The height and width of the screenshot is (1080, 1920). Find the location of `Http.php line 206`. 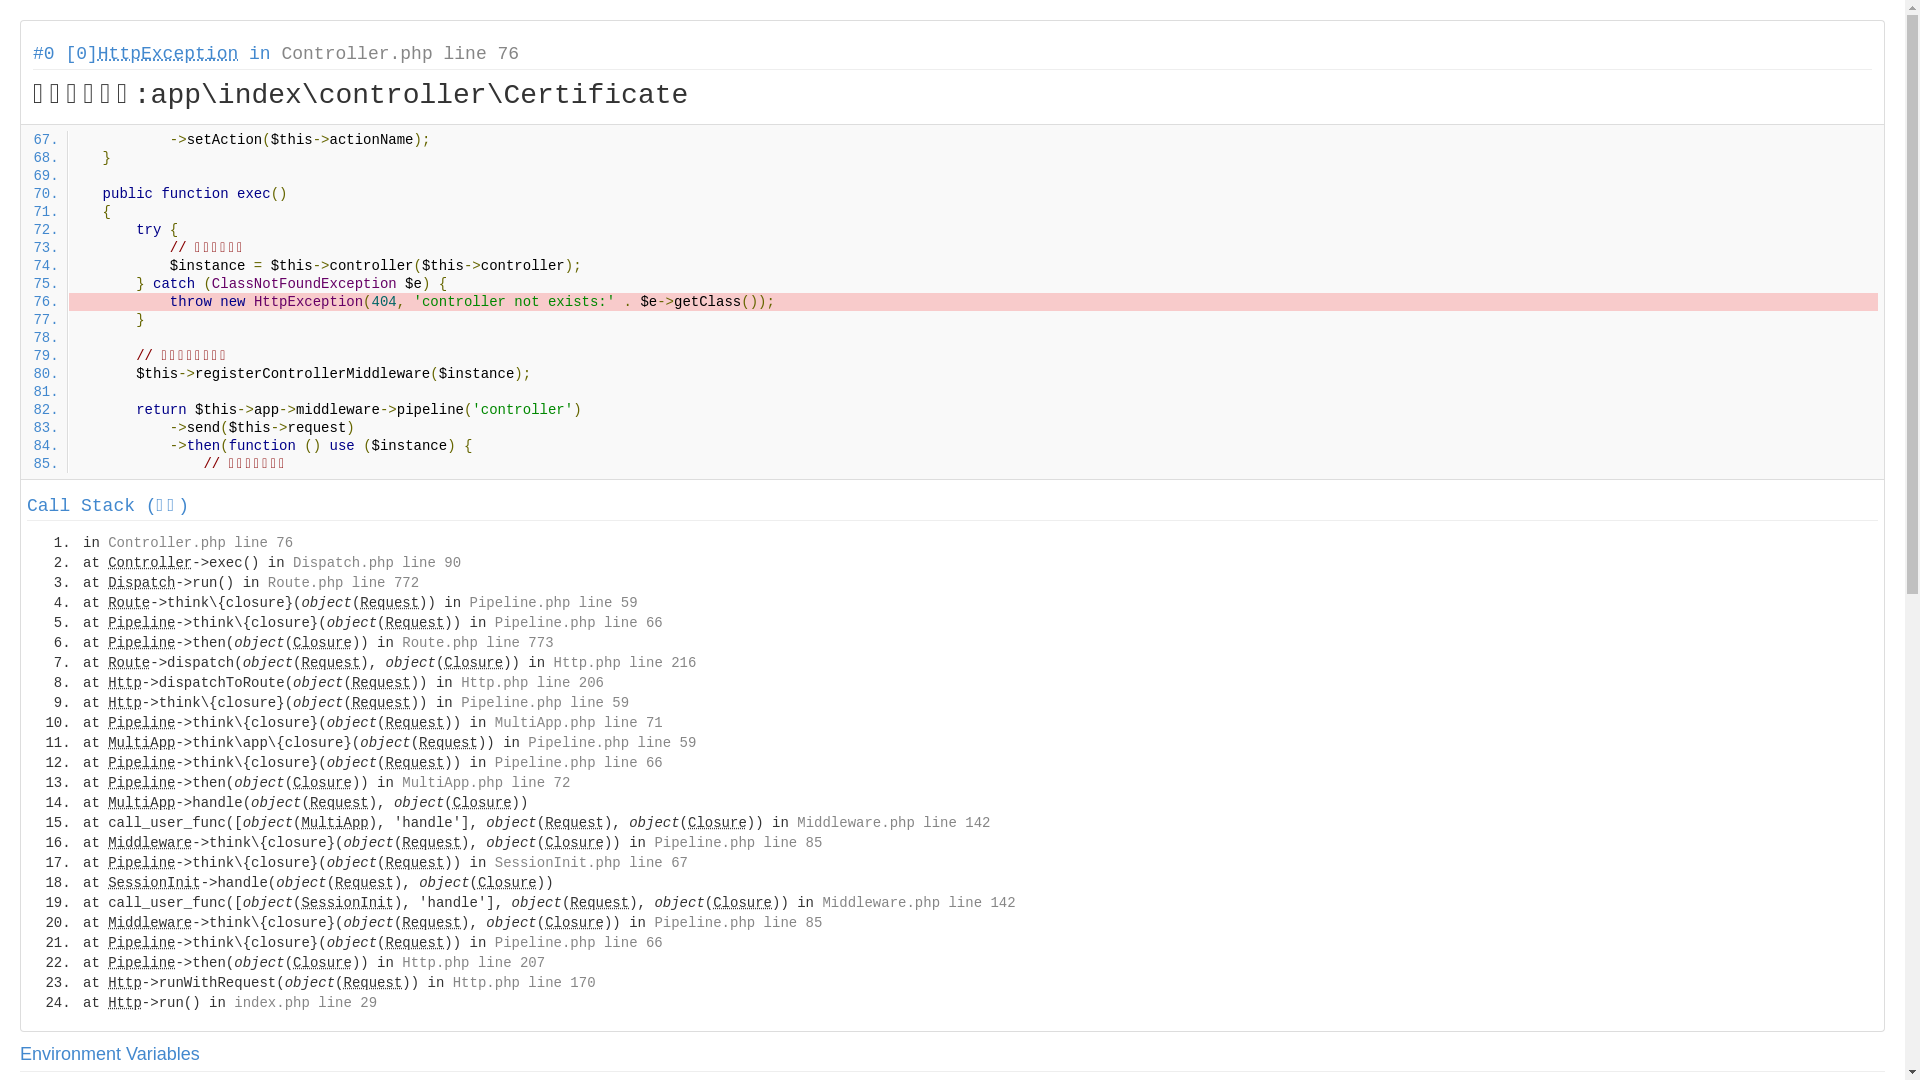

Http.php line 206 is located at coordinates (532, 683).